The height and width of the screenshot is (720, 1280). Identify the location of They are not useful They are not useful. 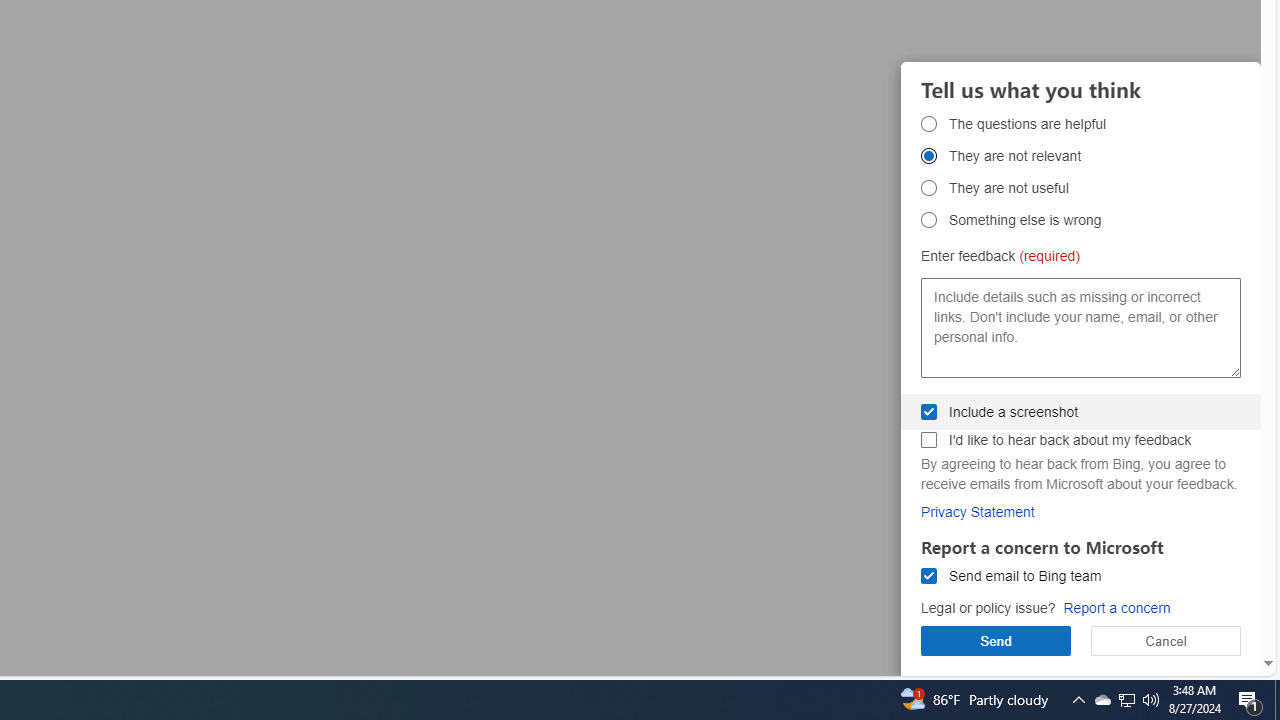
(928, 188).